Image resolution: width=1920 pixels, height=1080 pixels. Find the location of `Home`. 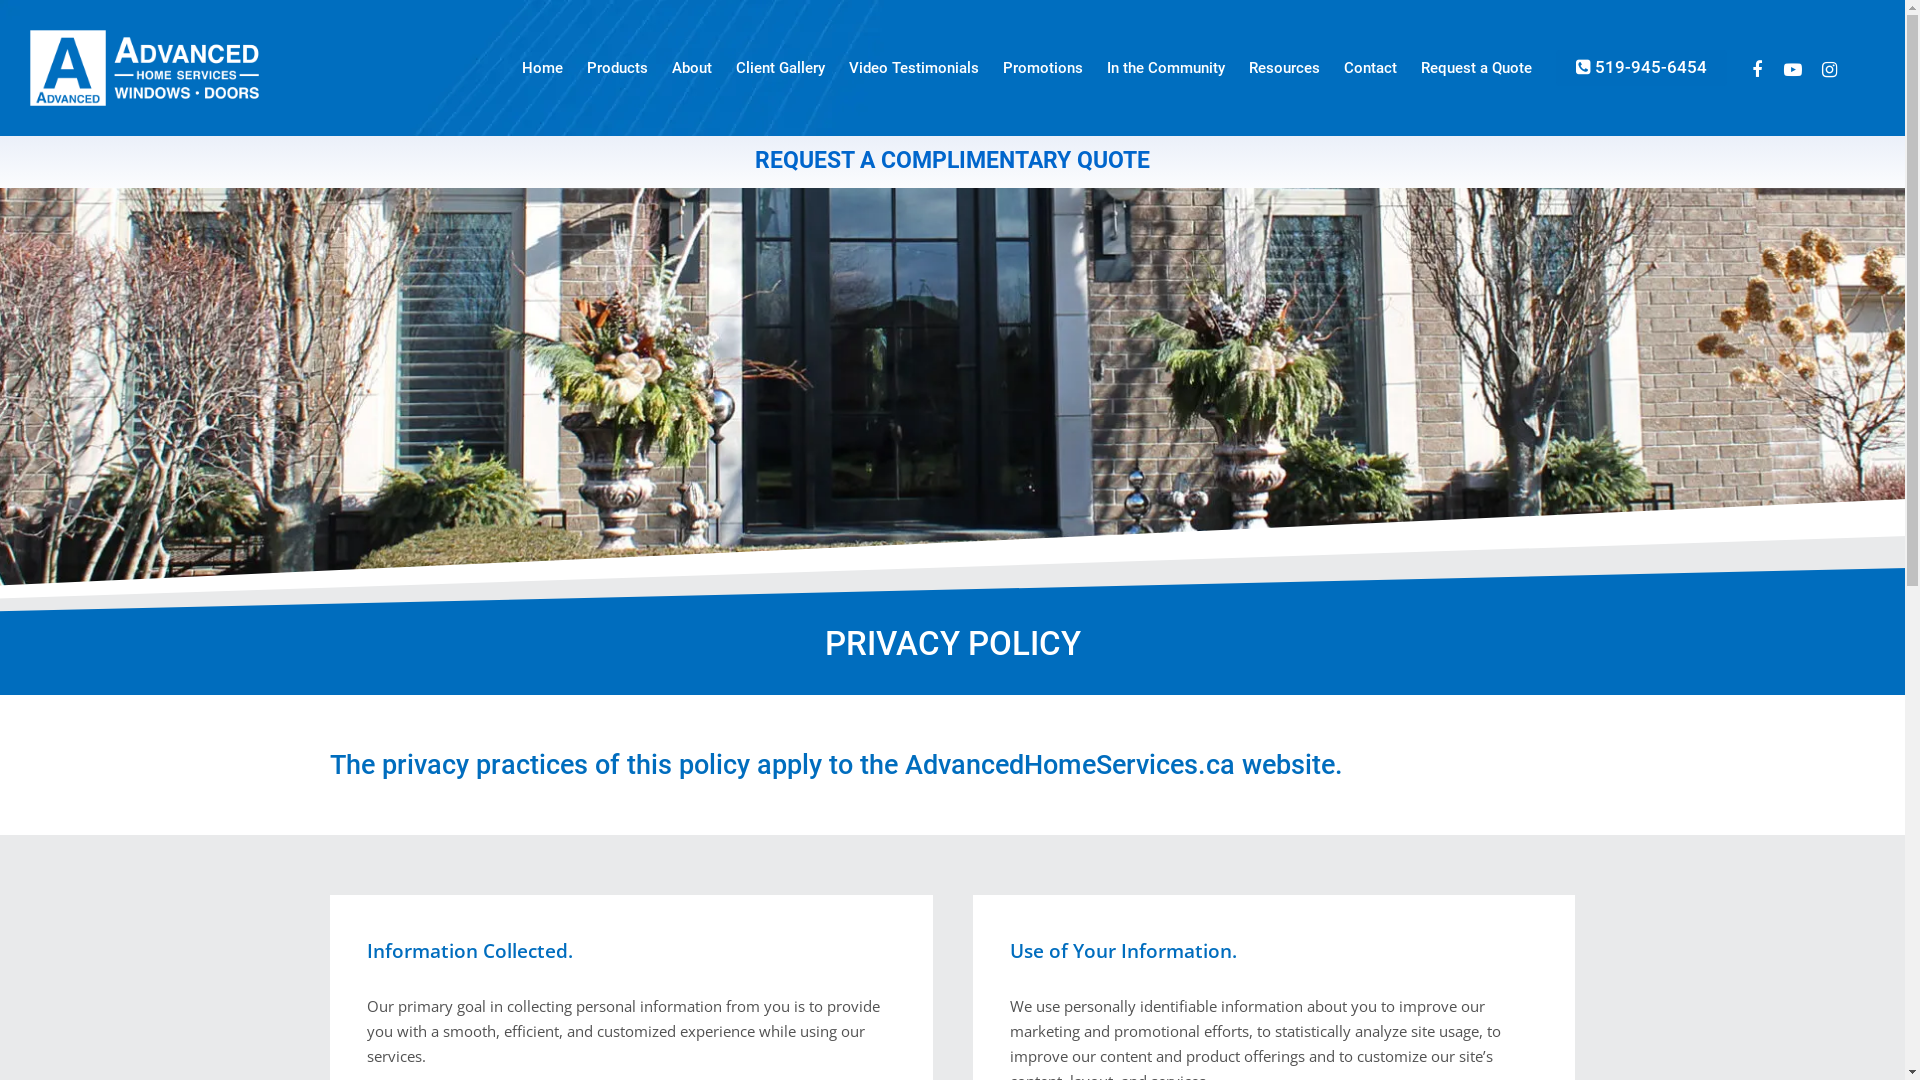

Home is located at coordinates (542, 68).